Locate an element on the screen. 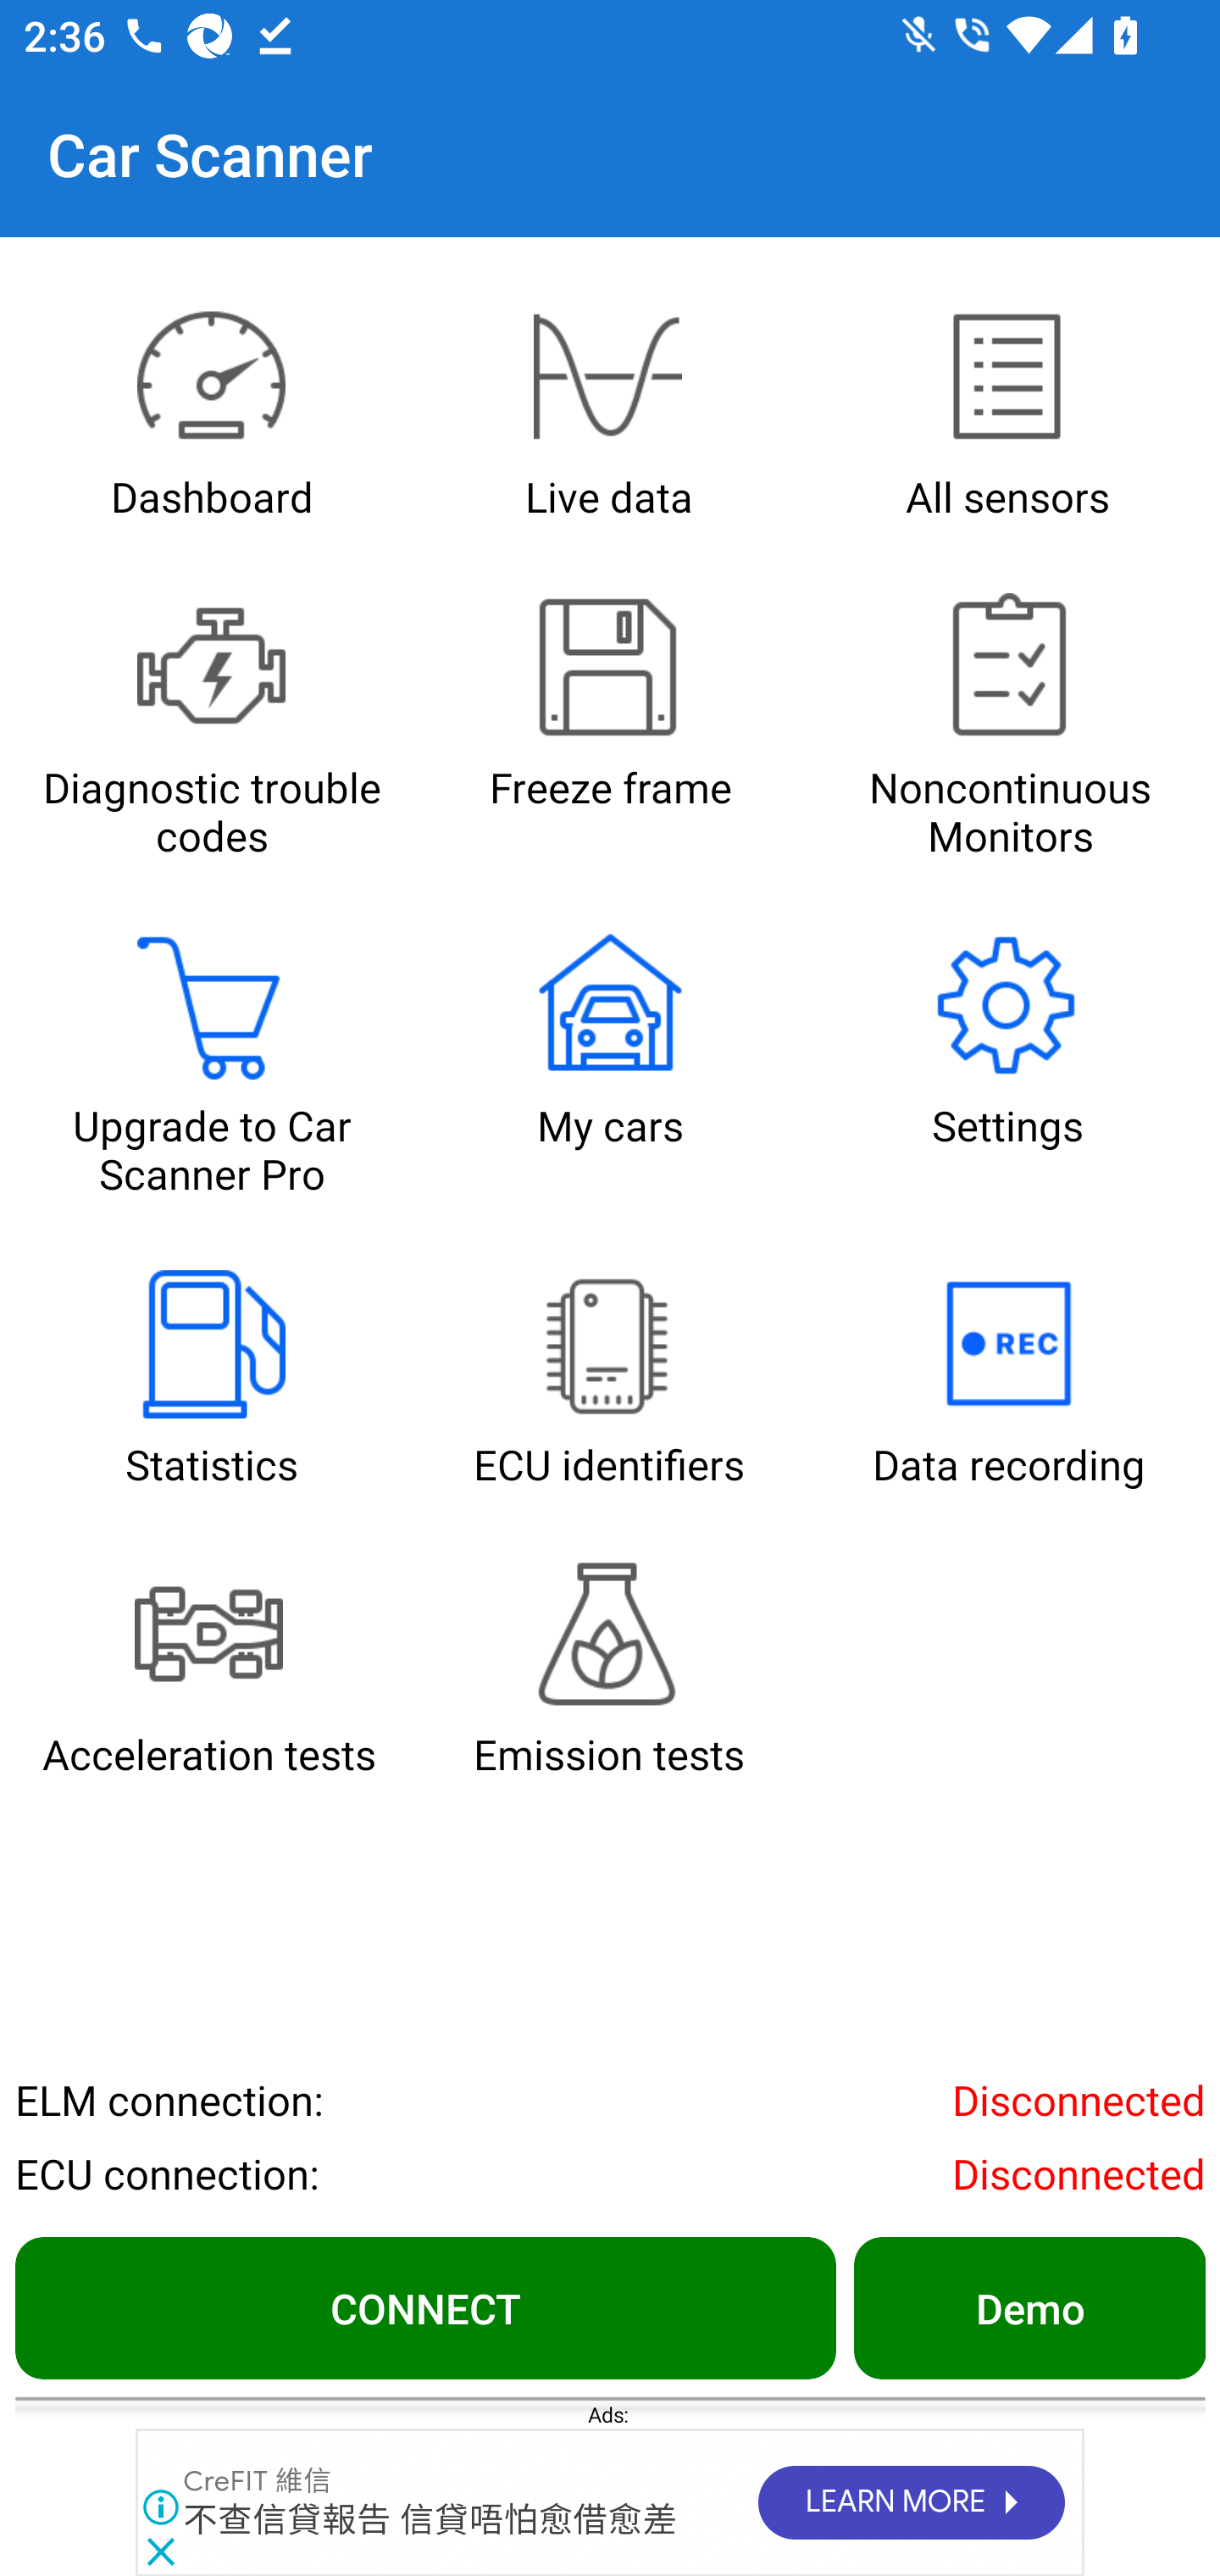 This screenshot has width=1220, height=2576. LEARN MORE is located at coordinates (910, 2503).